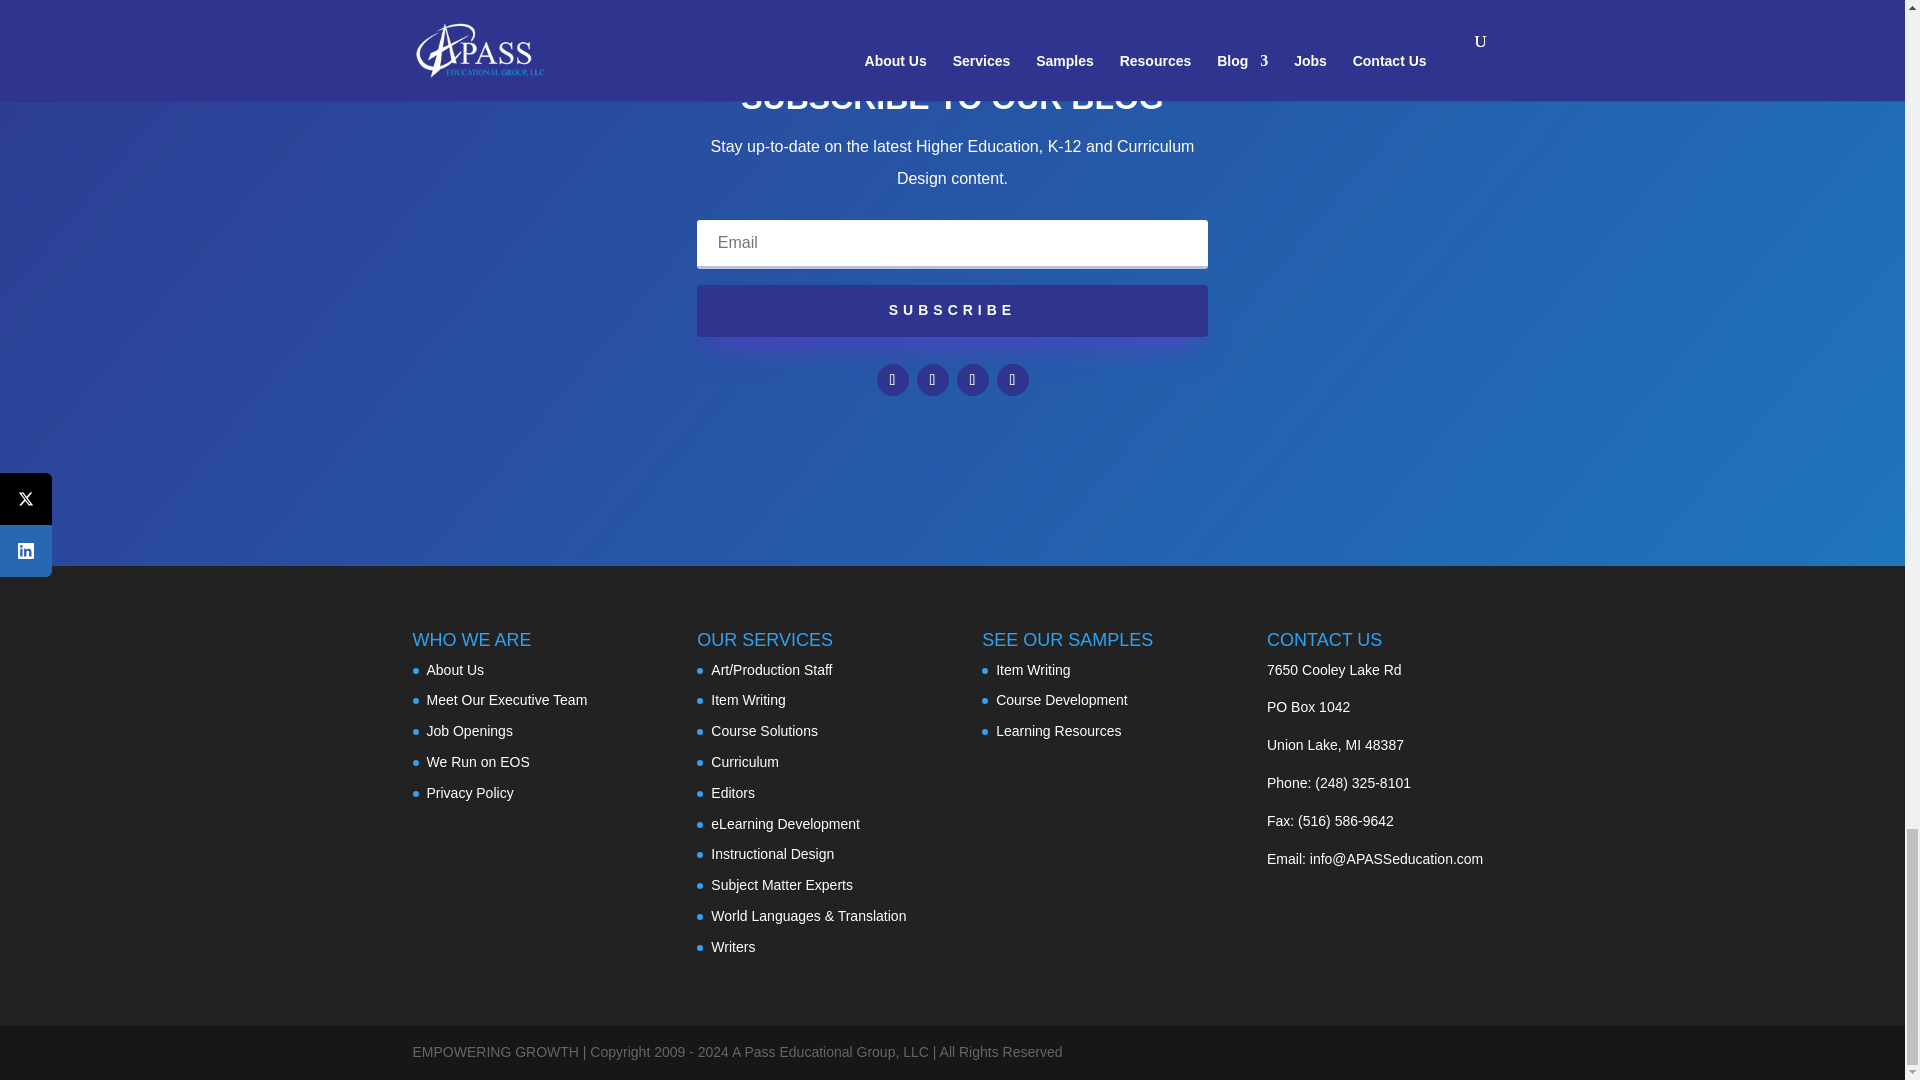 Image resolution: width=1920 pixels, height=1080 pixels. I want to click on Follow on Twitter, so click(932, 380).